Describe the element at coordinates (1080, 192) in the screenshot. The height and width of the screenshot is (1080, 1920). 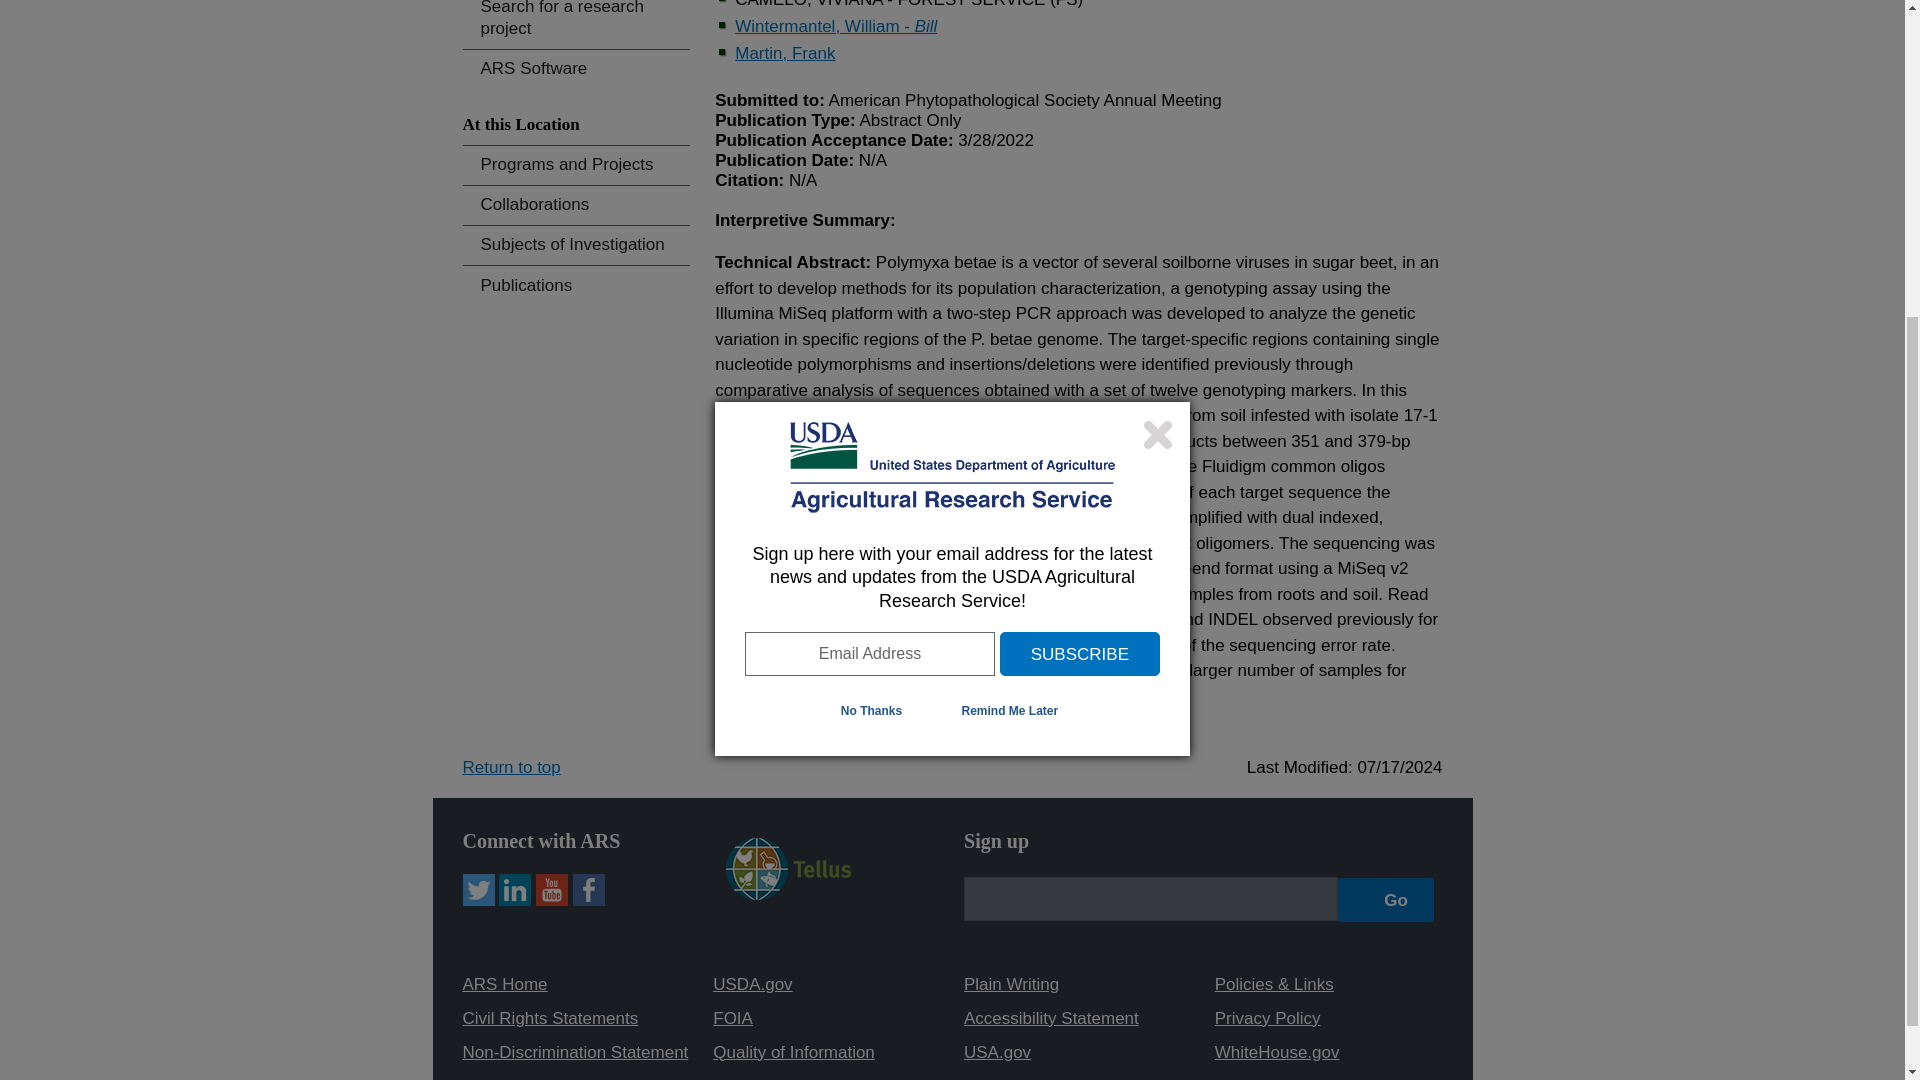
I see `Subscribe` at that location.